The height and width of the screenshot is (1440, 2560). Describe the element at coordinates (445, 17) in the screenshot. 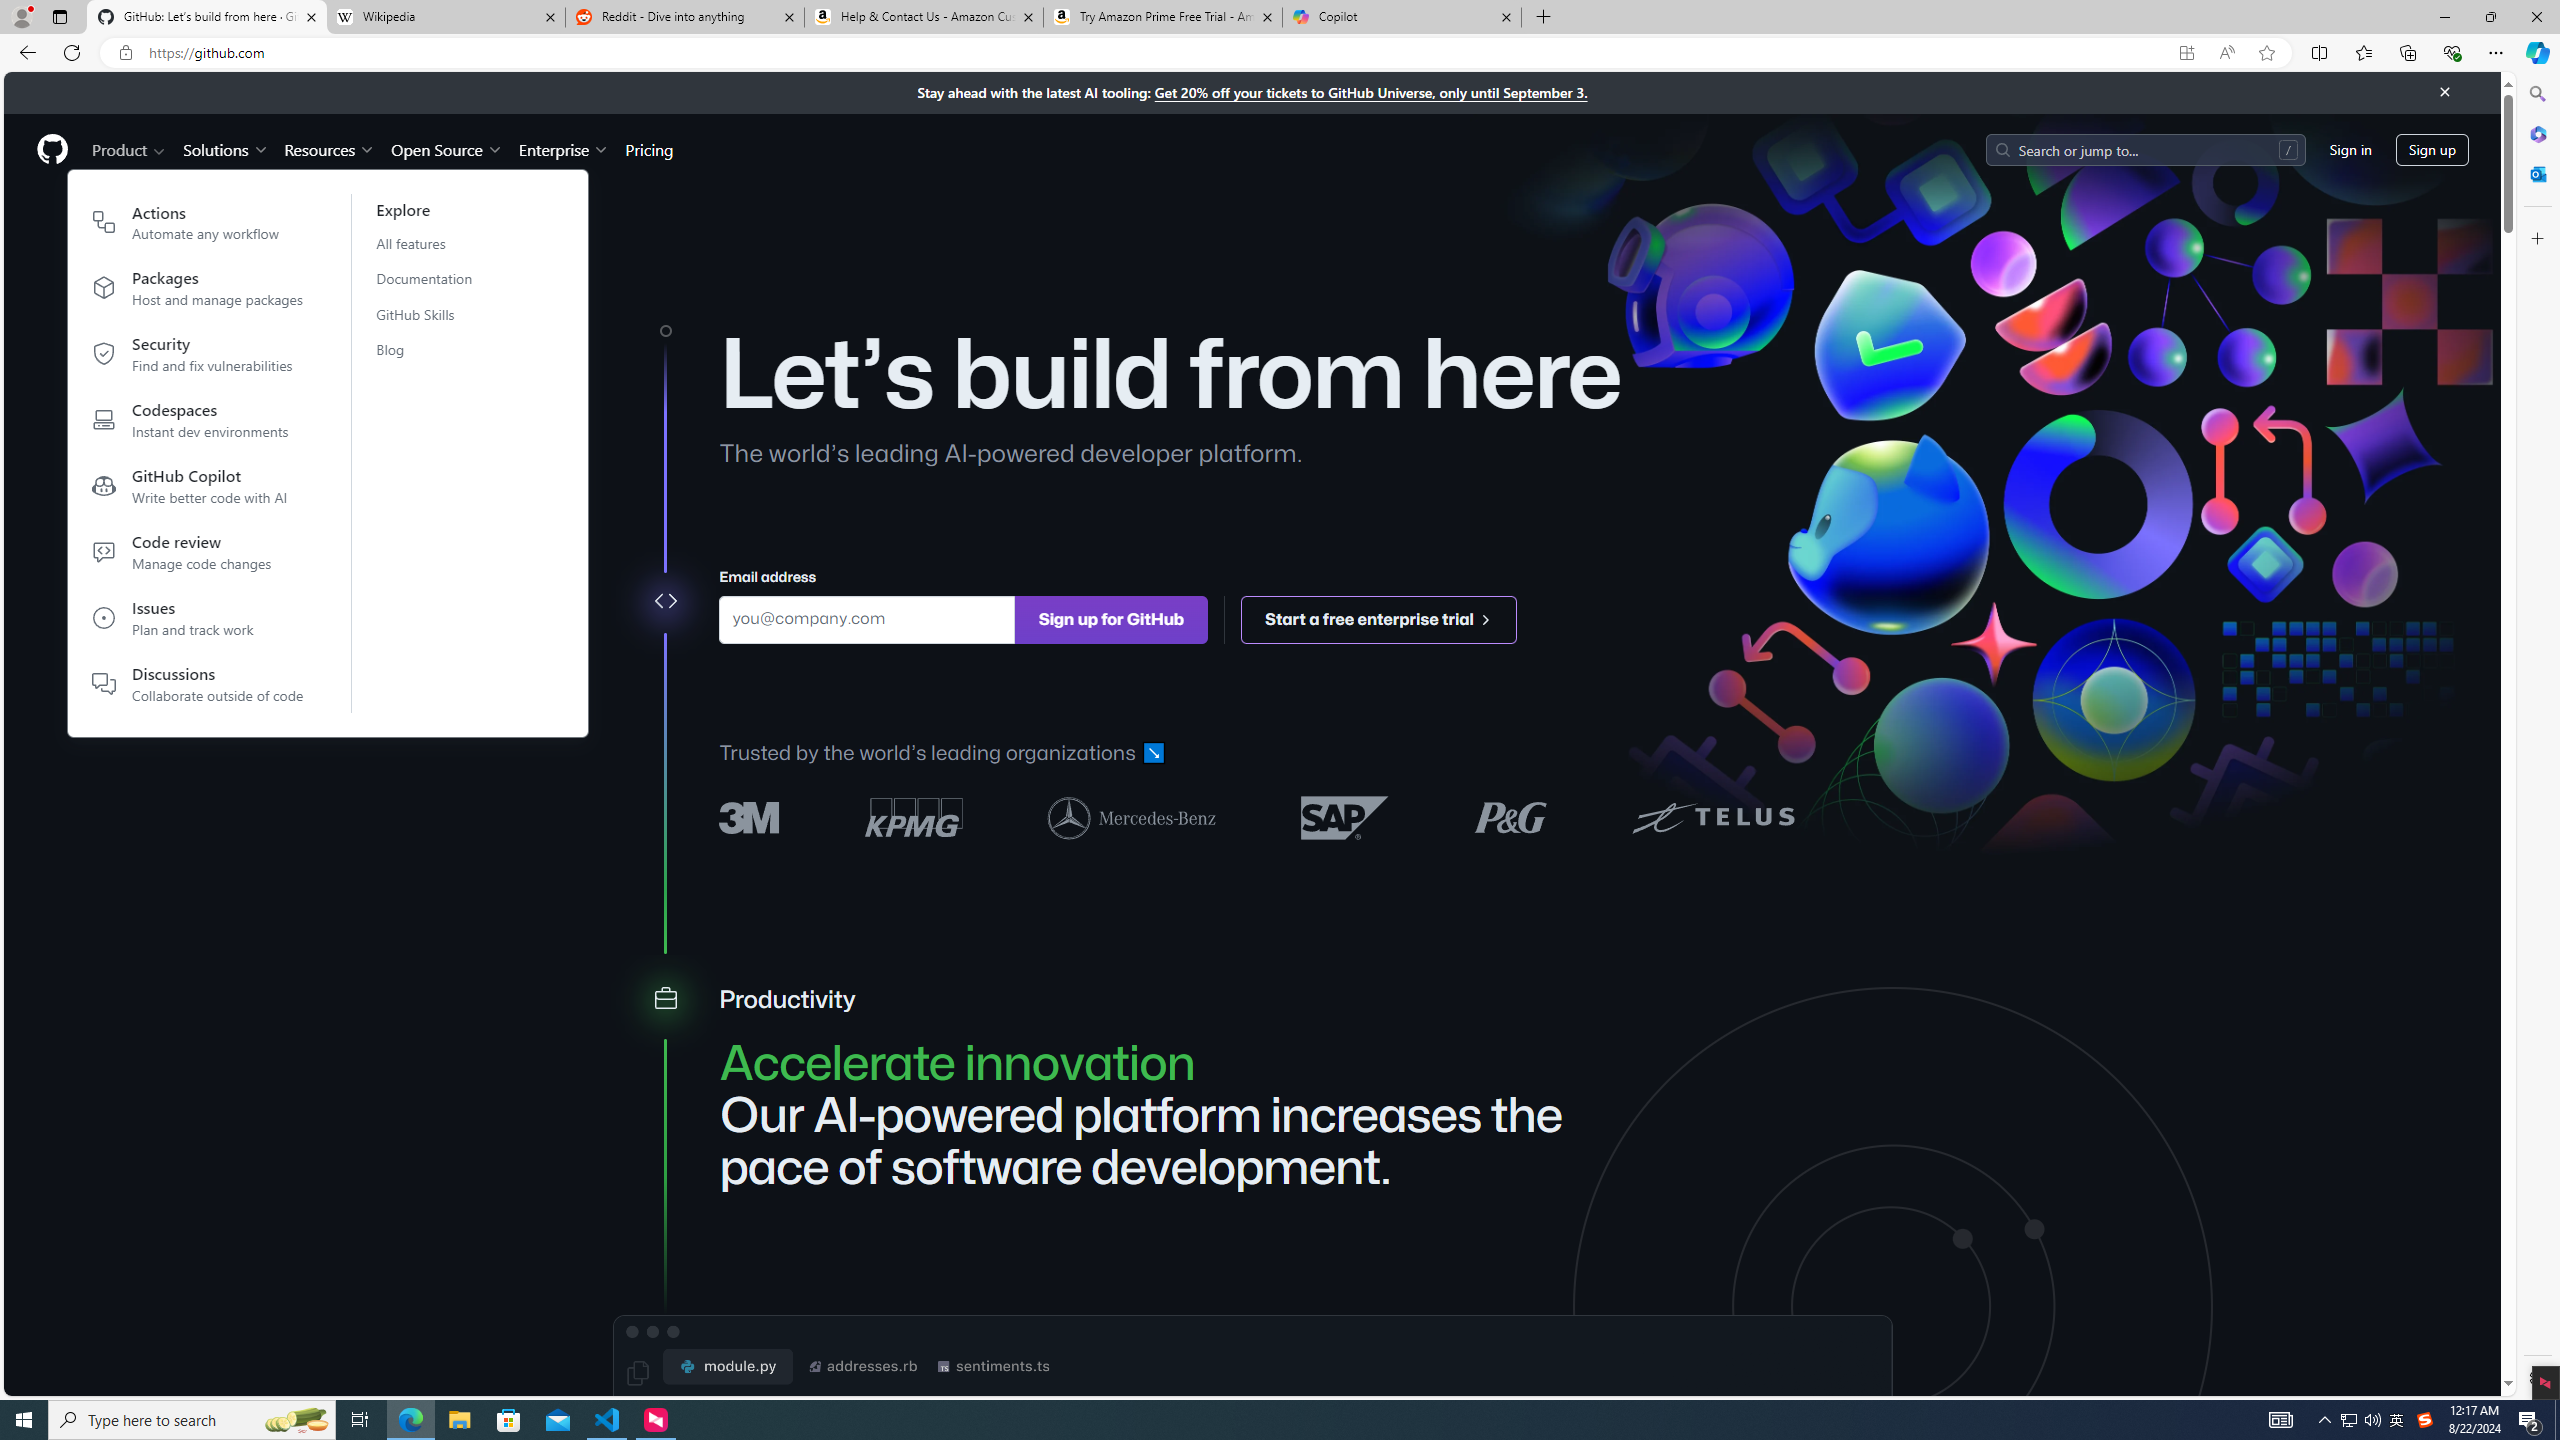

I see `Wikipedia` at that location.